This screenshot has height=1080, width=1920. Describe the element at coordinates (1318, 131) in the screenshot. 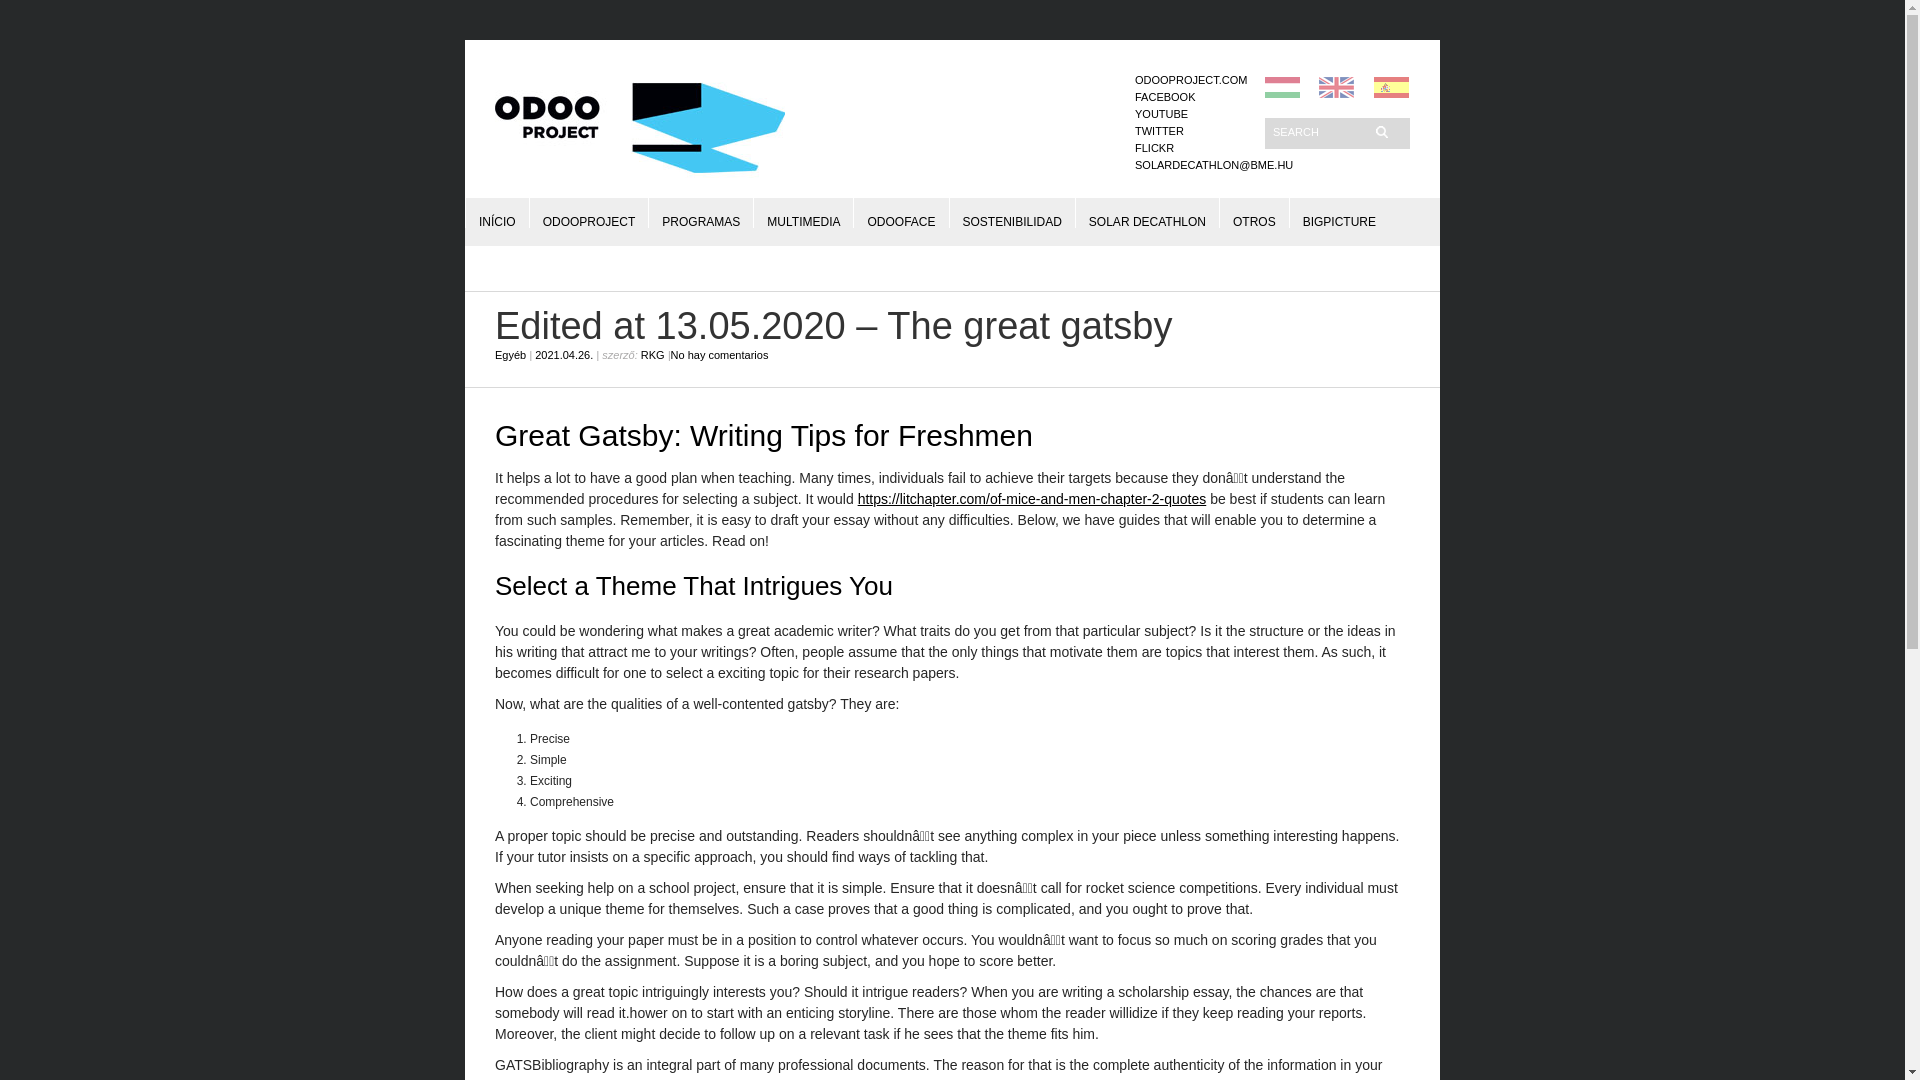

I see `Search` at that location.